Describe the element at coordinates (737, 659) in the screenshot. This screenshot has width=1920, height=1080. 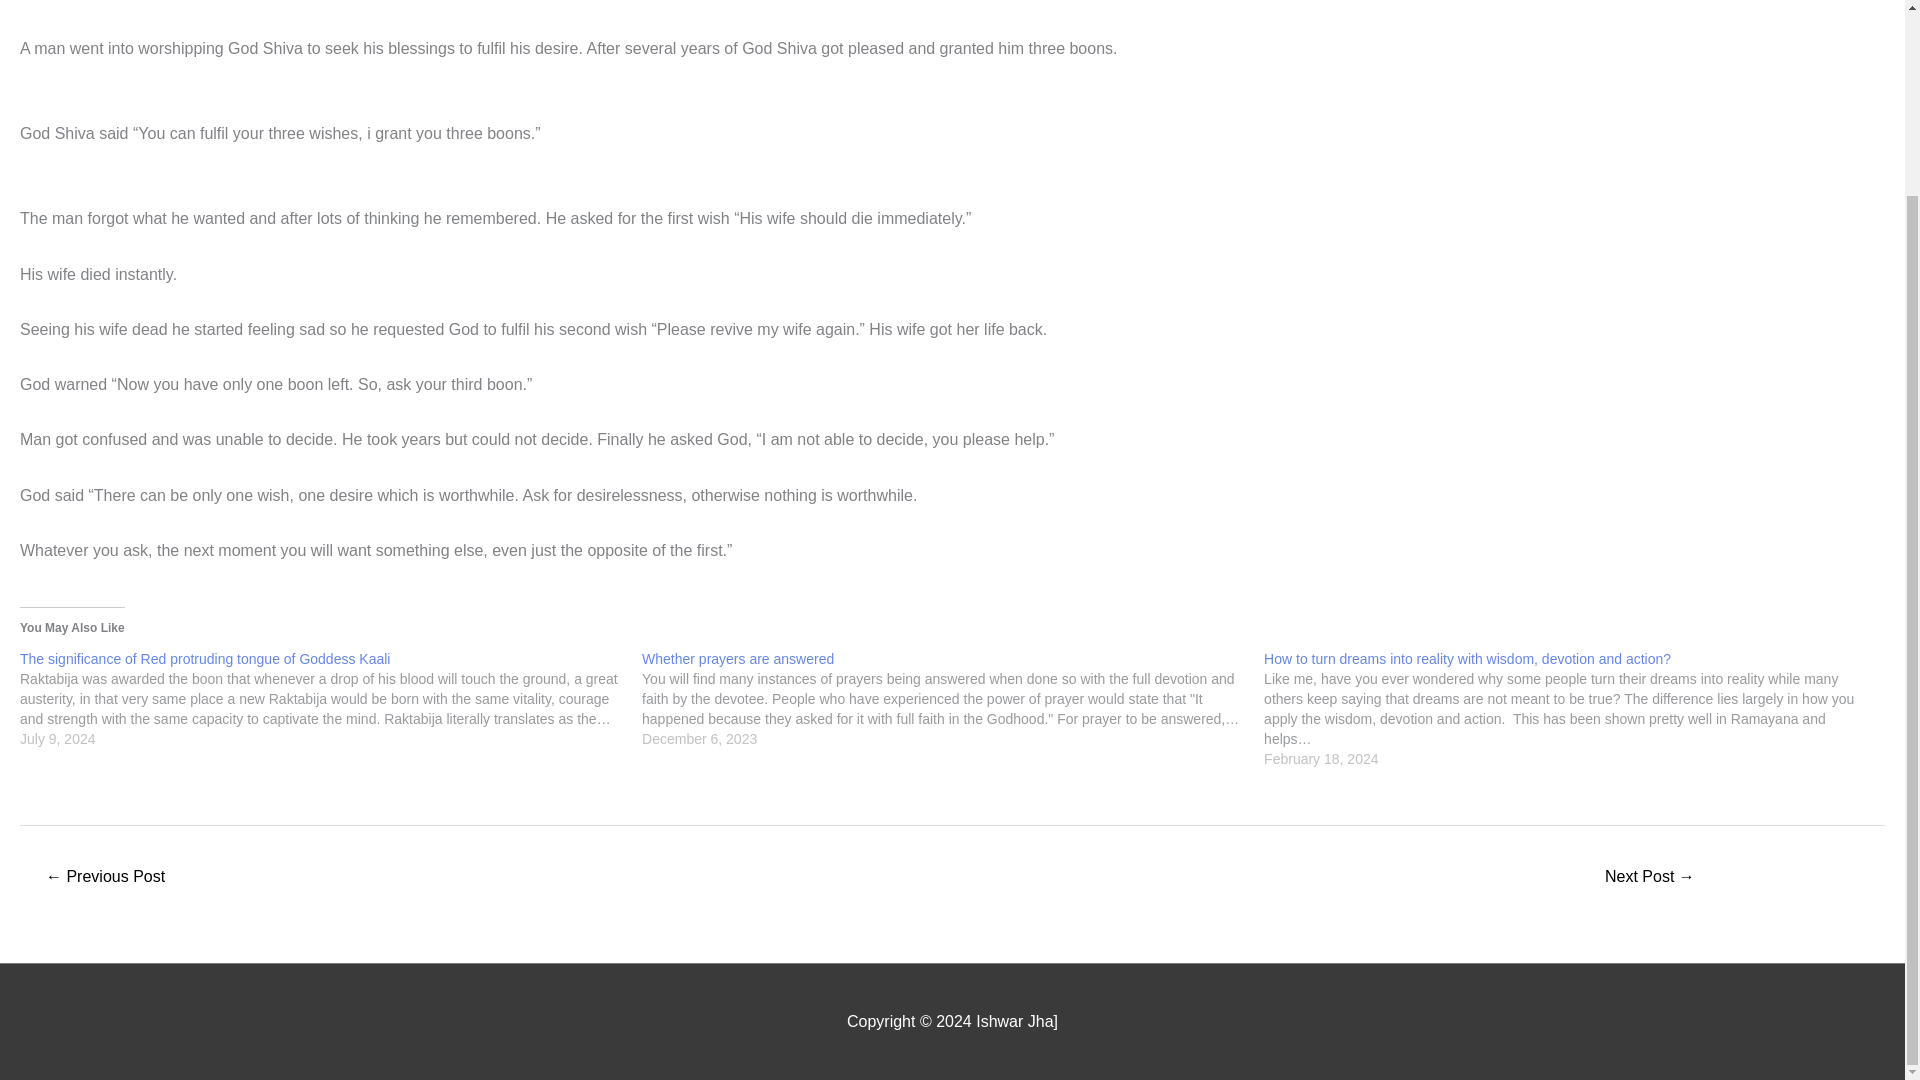
I see `Whether prayers are answered` at that location.